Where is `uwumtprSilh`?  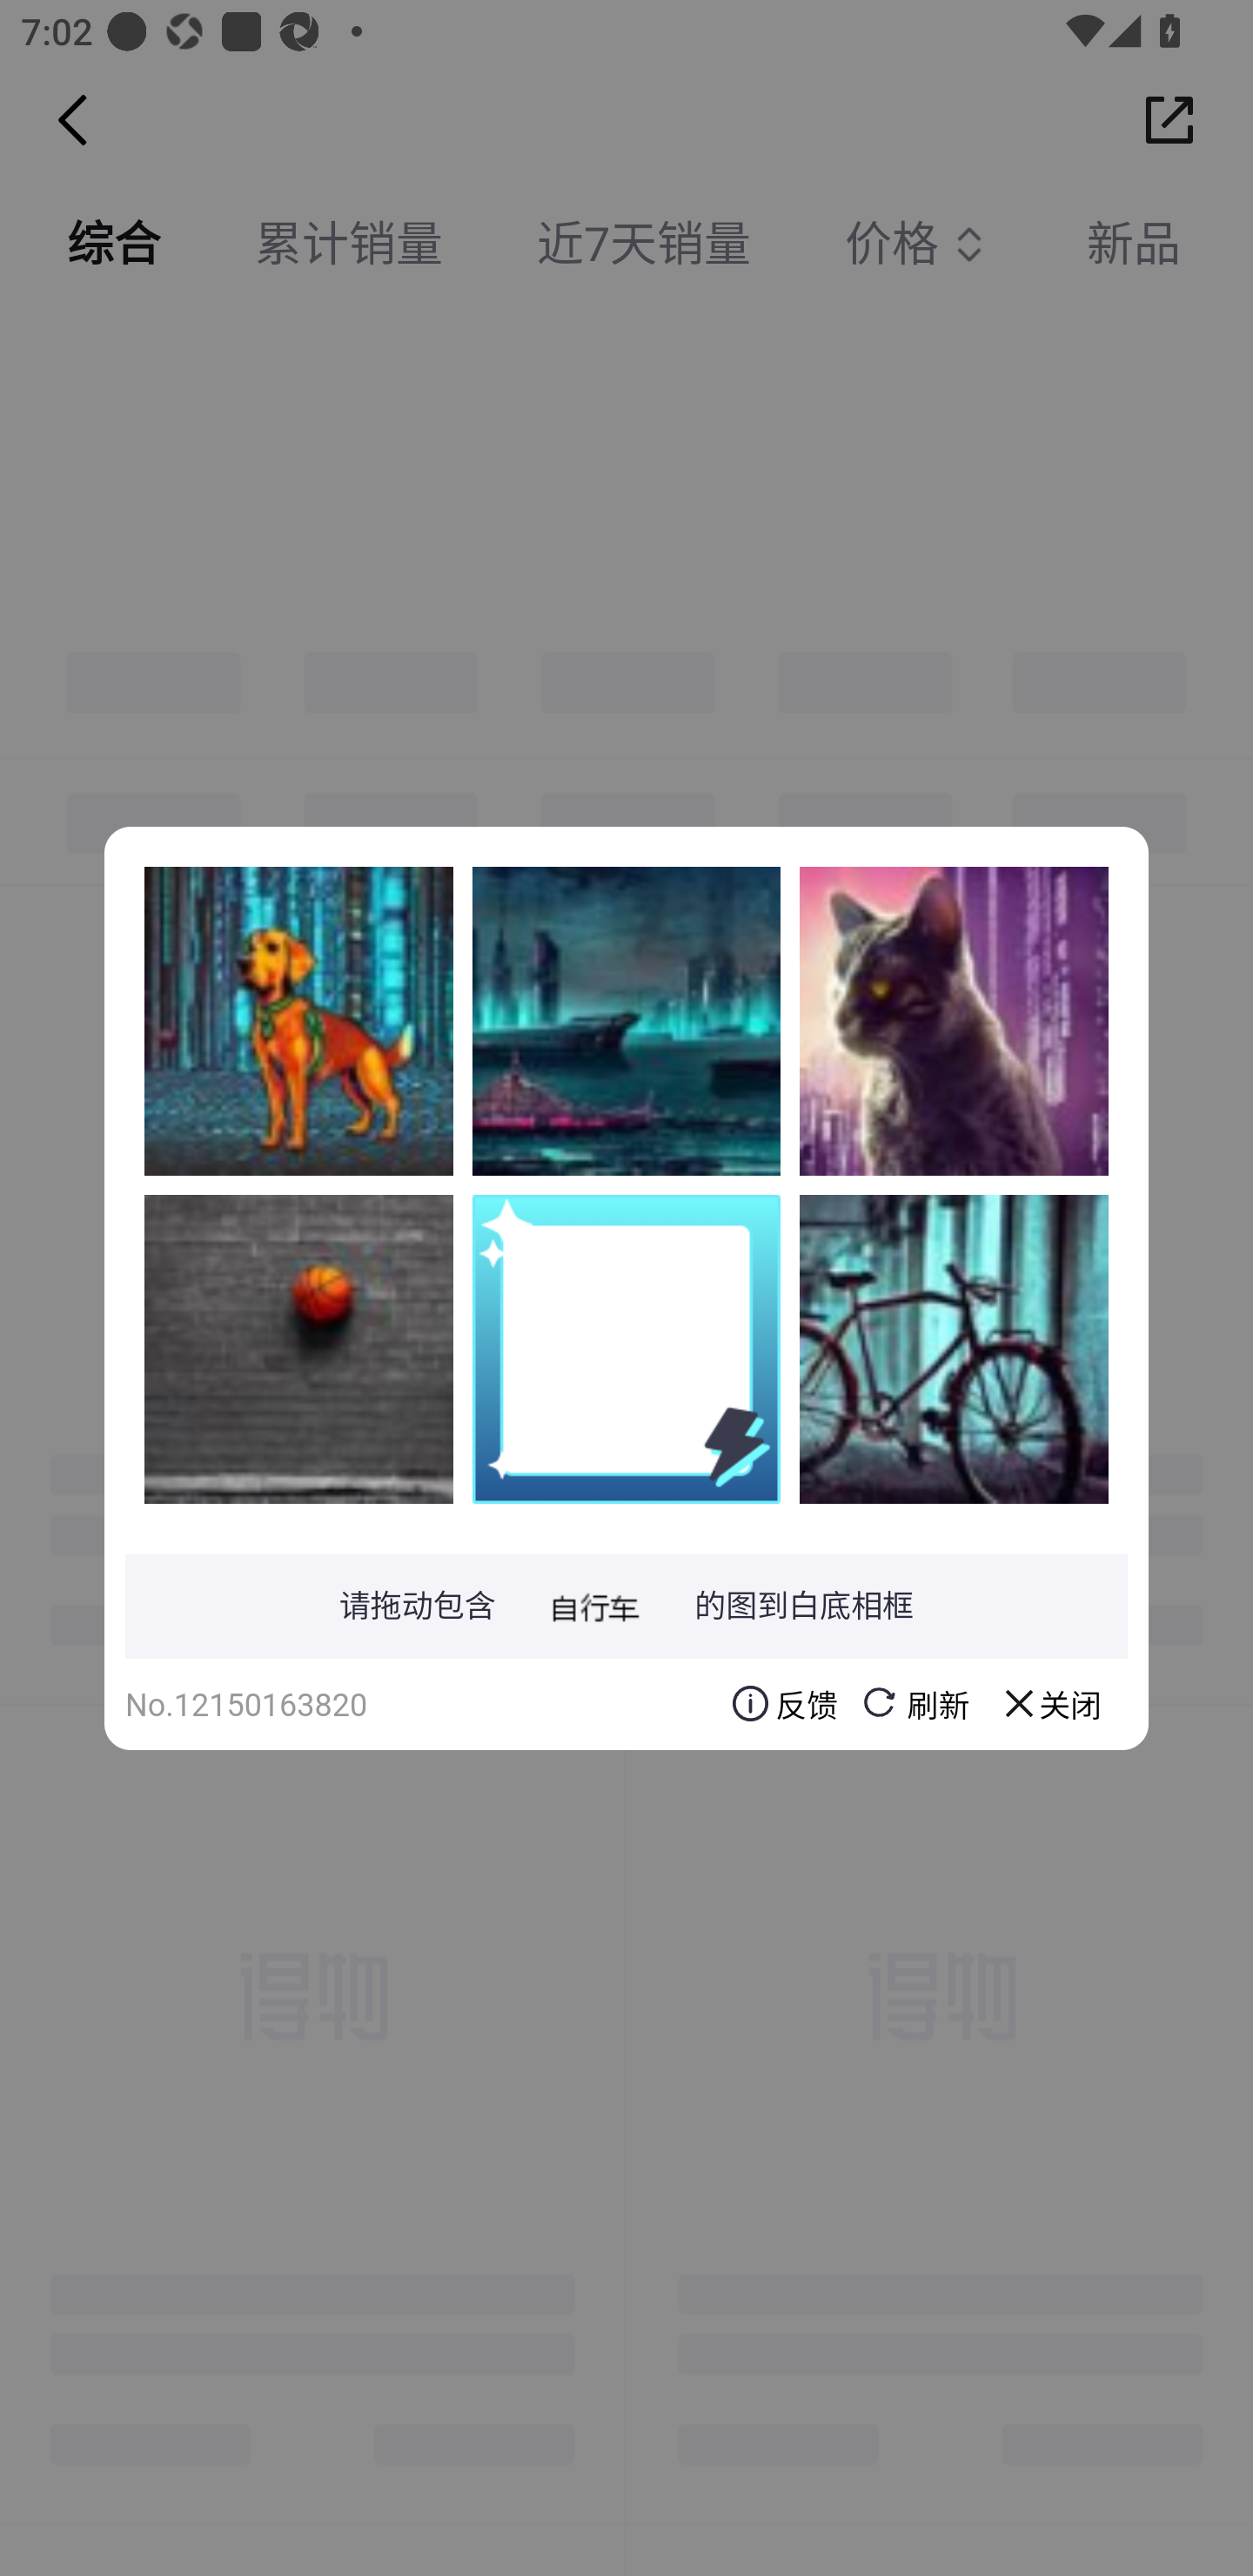 uwumtprSilh is located at coordinates (298, 1021).